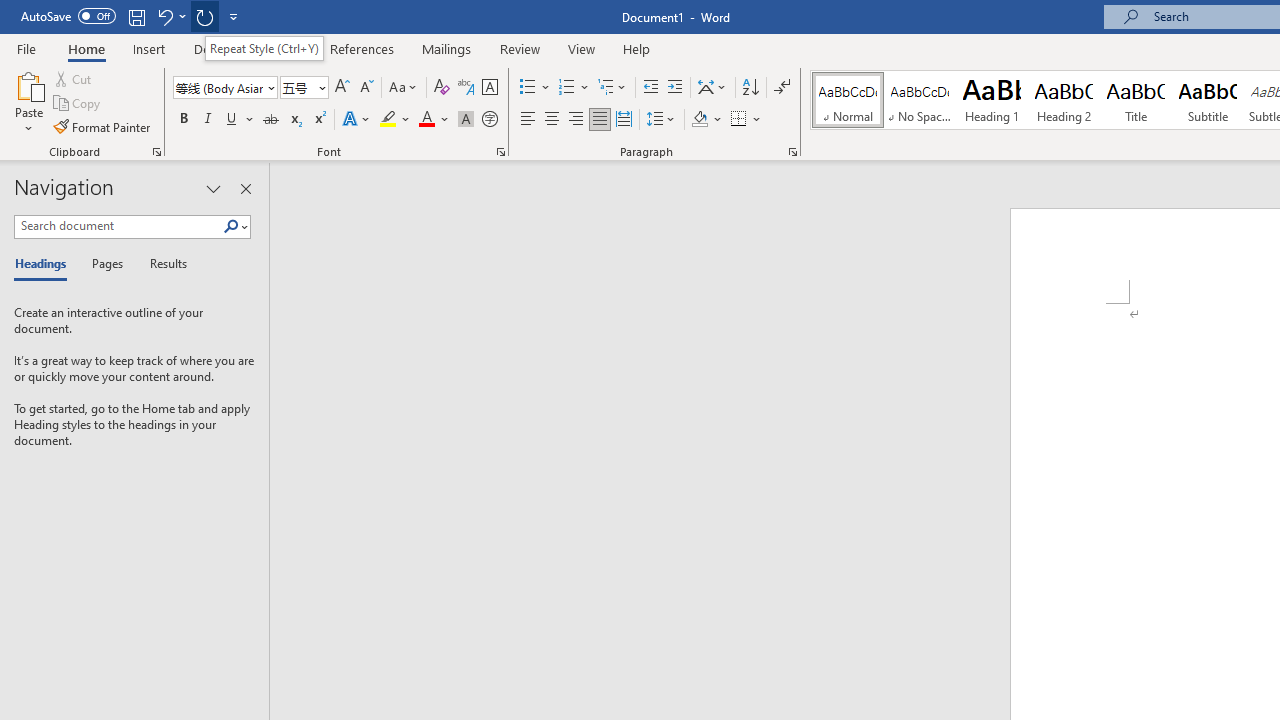 This screenshot has height=720, width=1280. What do you see at coordinates (232, 120) in the screenshot?
I see `Underline` at bounding box center [232, 120].